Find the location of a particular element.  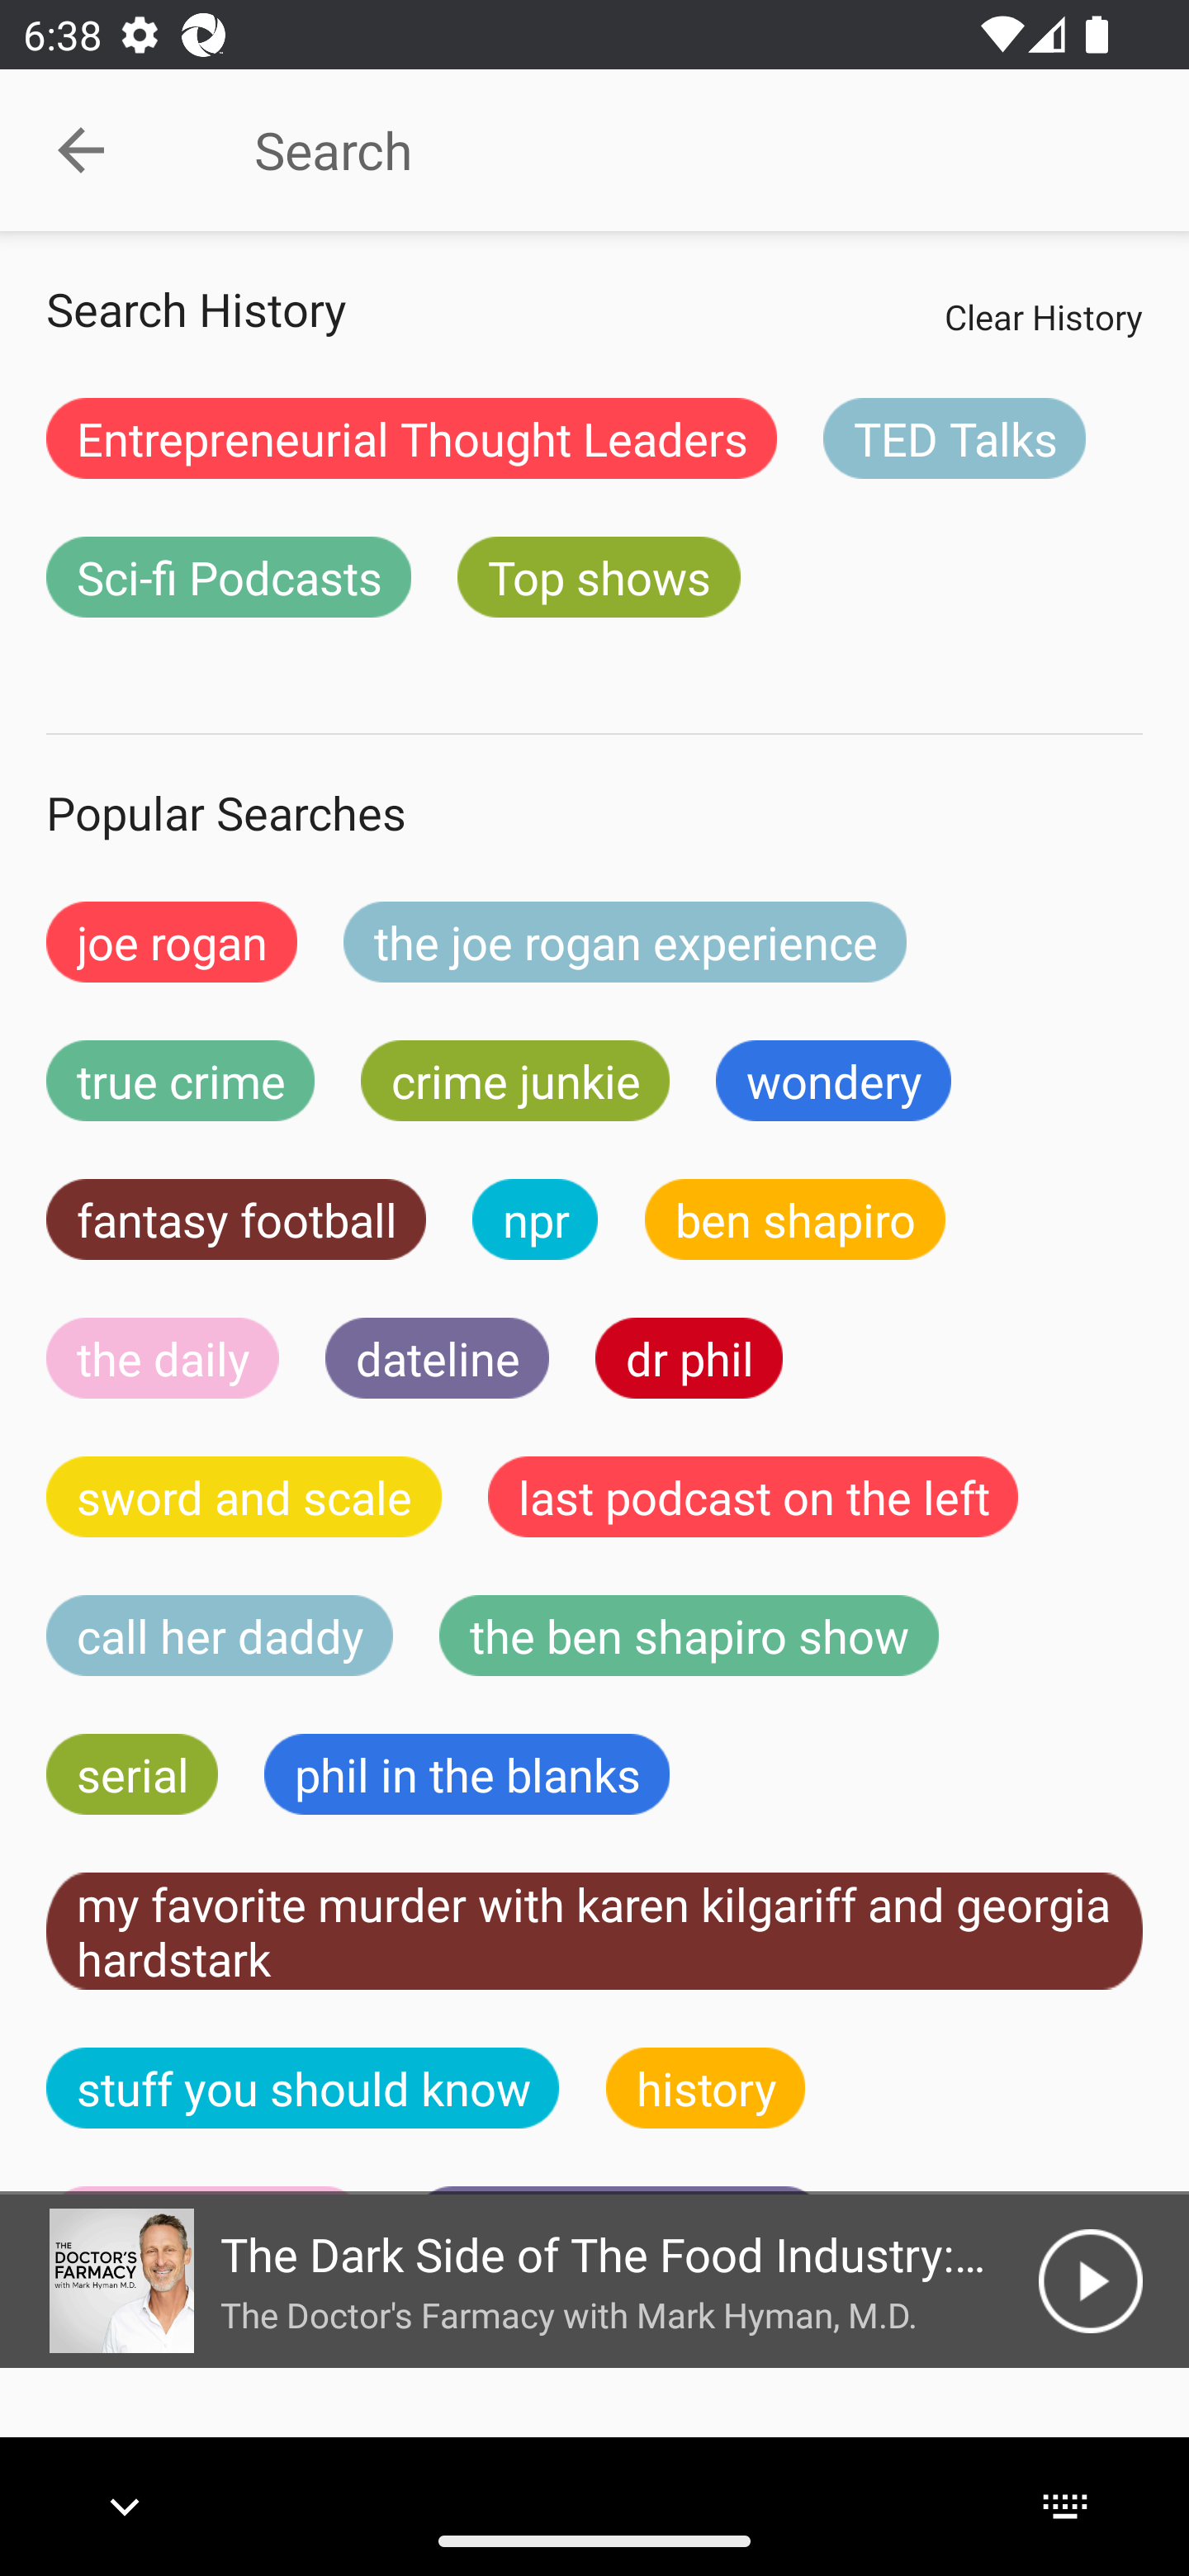

stuff you should know is located at coordinates (303, 2087).